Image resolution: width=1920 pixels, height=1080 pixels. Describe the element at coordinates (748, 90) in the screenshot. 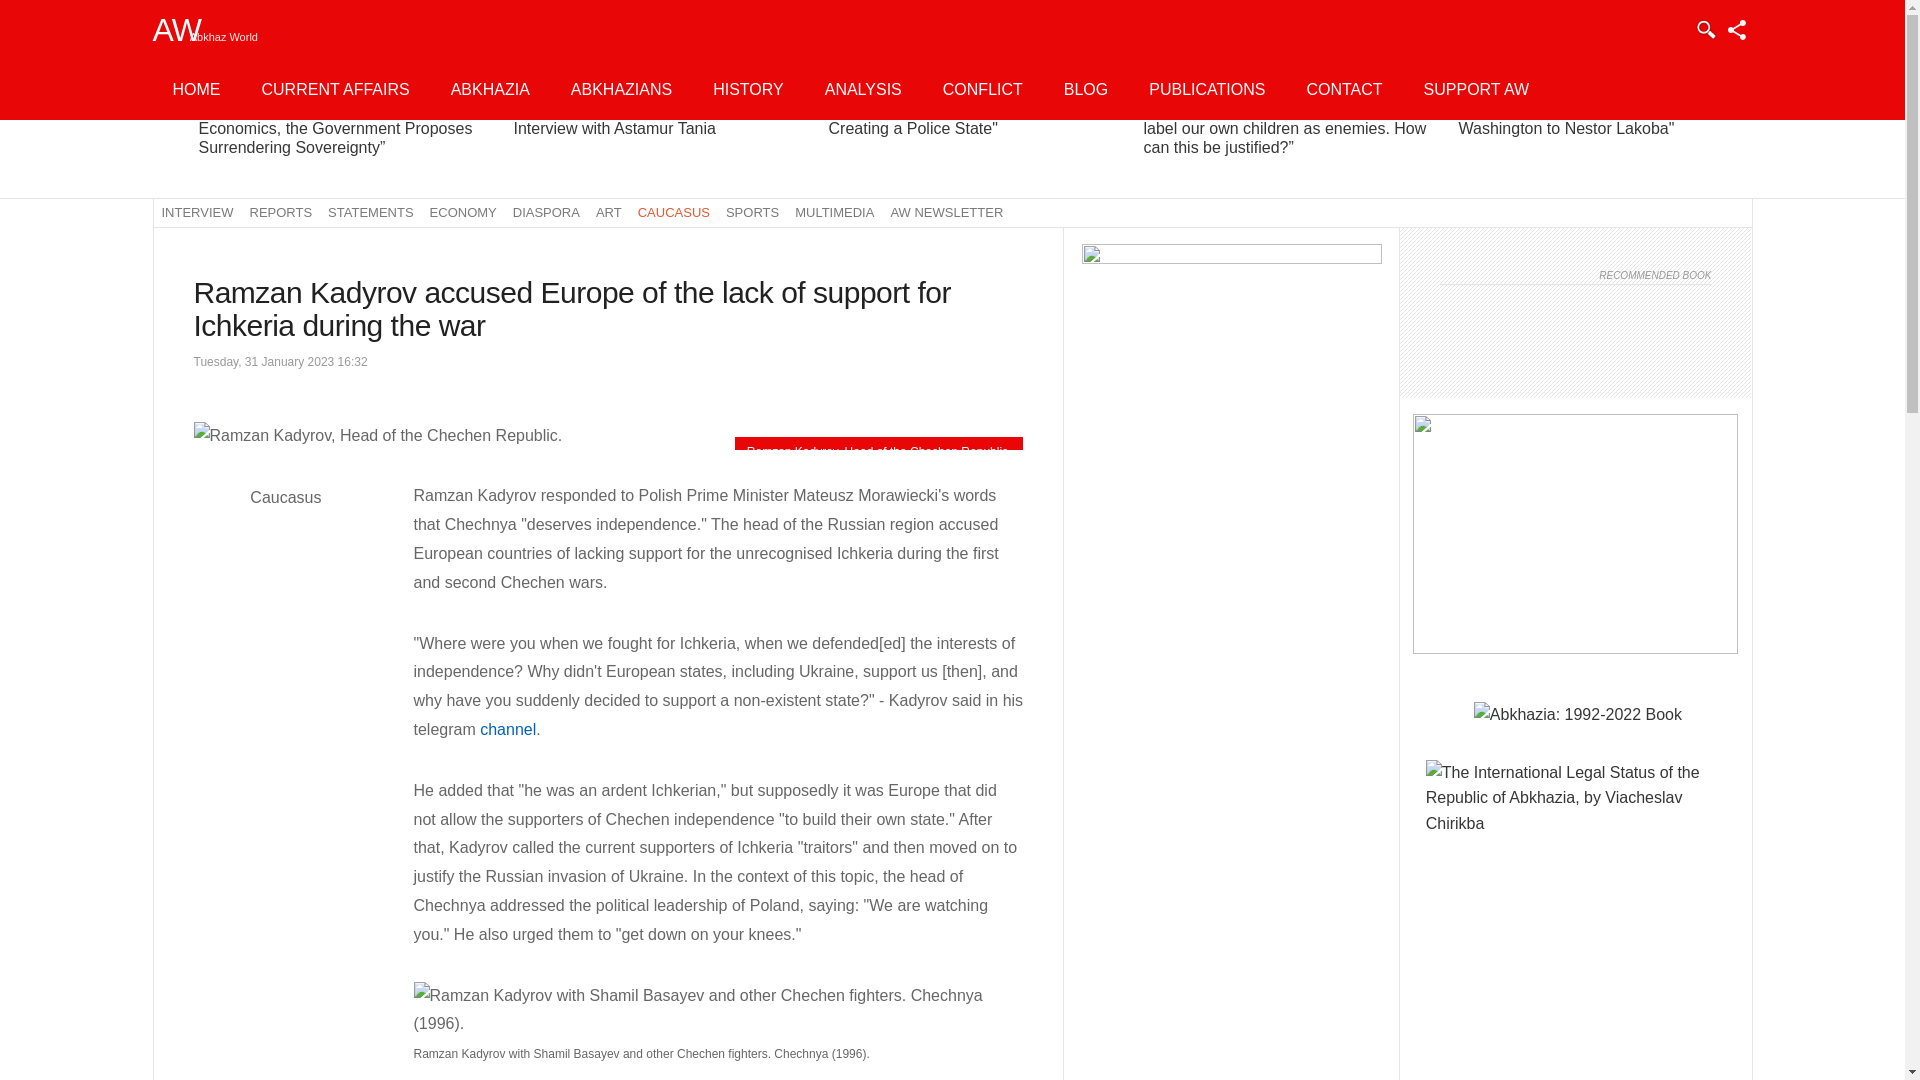

I see `HISTORY` at that location.